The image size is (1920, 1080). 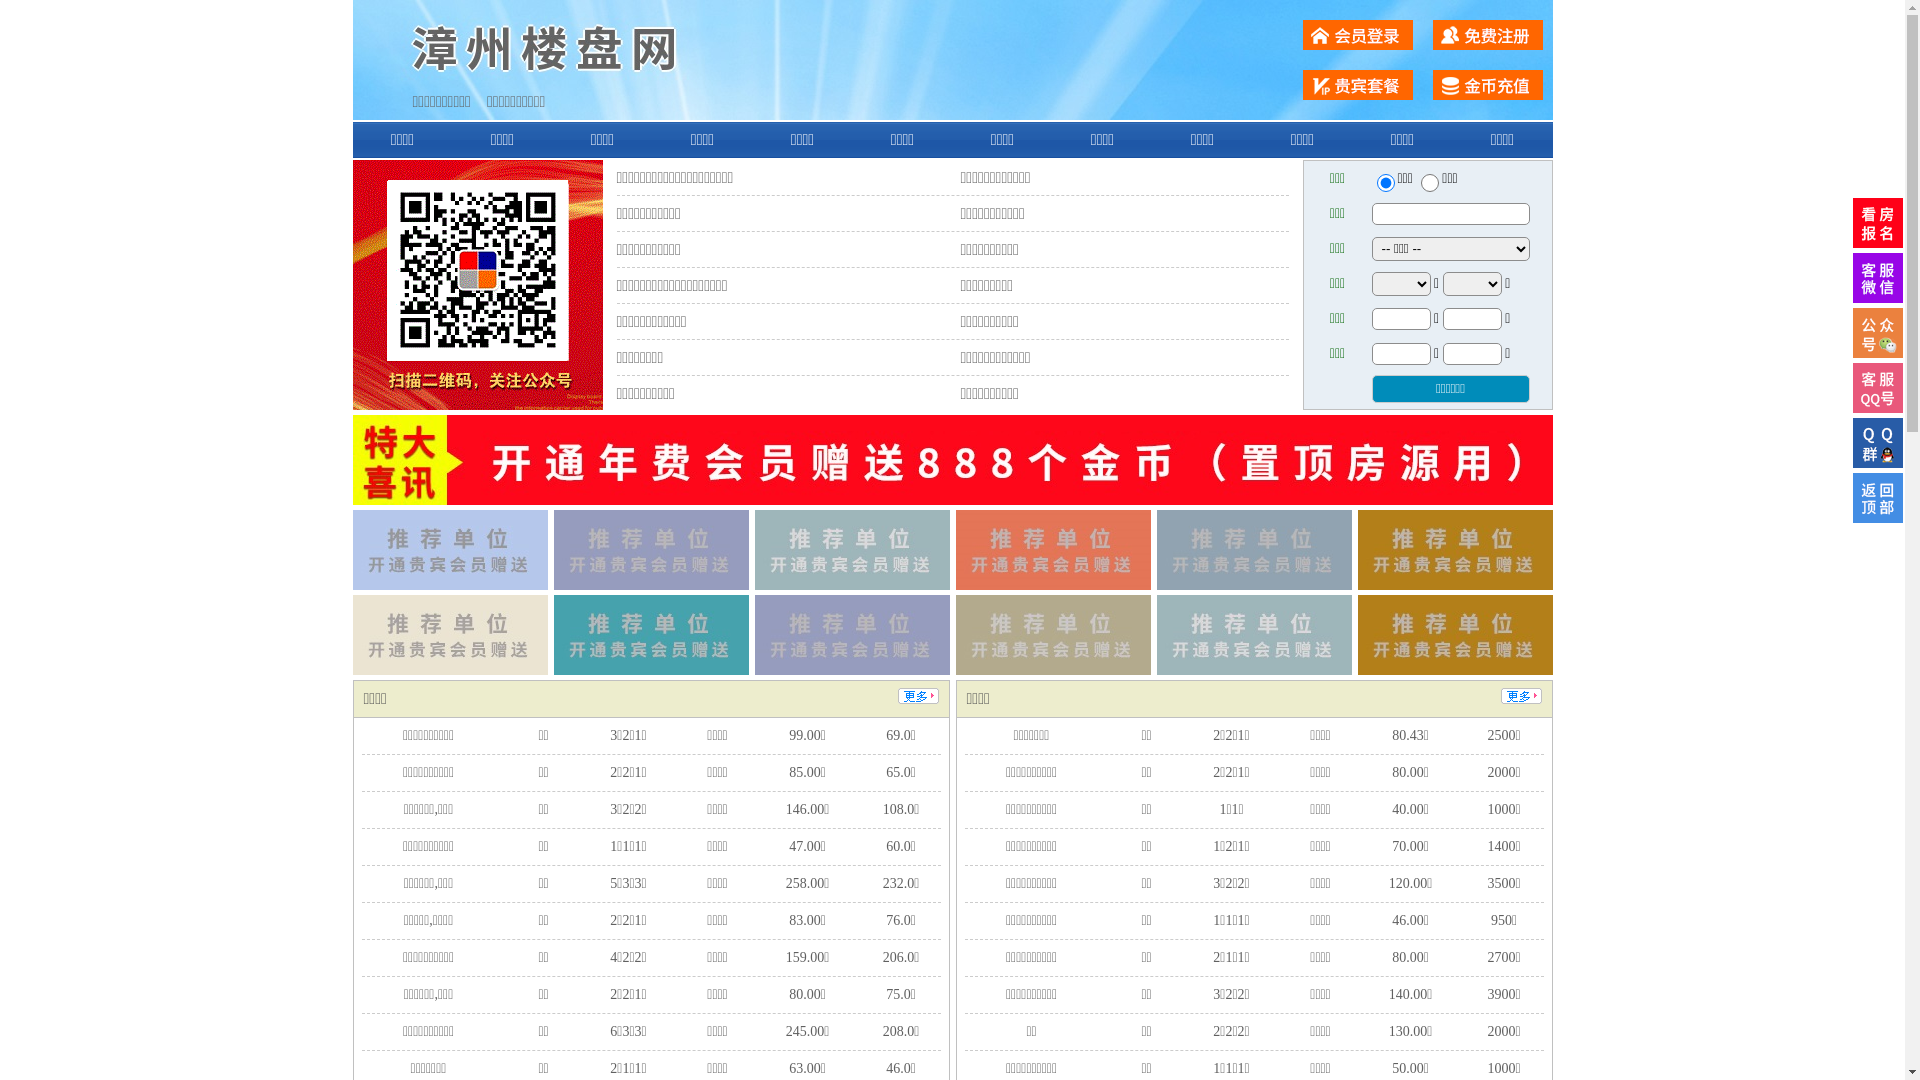 What do you see at coordinates (1385, 183) in the screenshot?
I see `ershou` at bounding box center [1385, 183].